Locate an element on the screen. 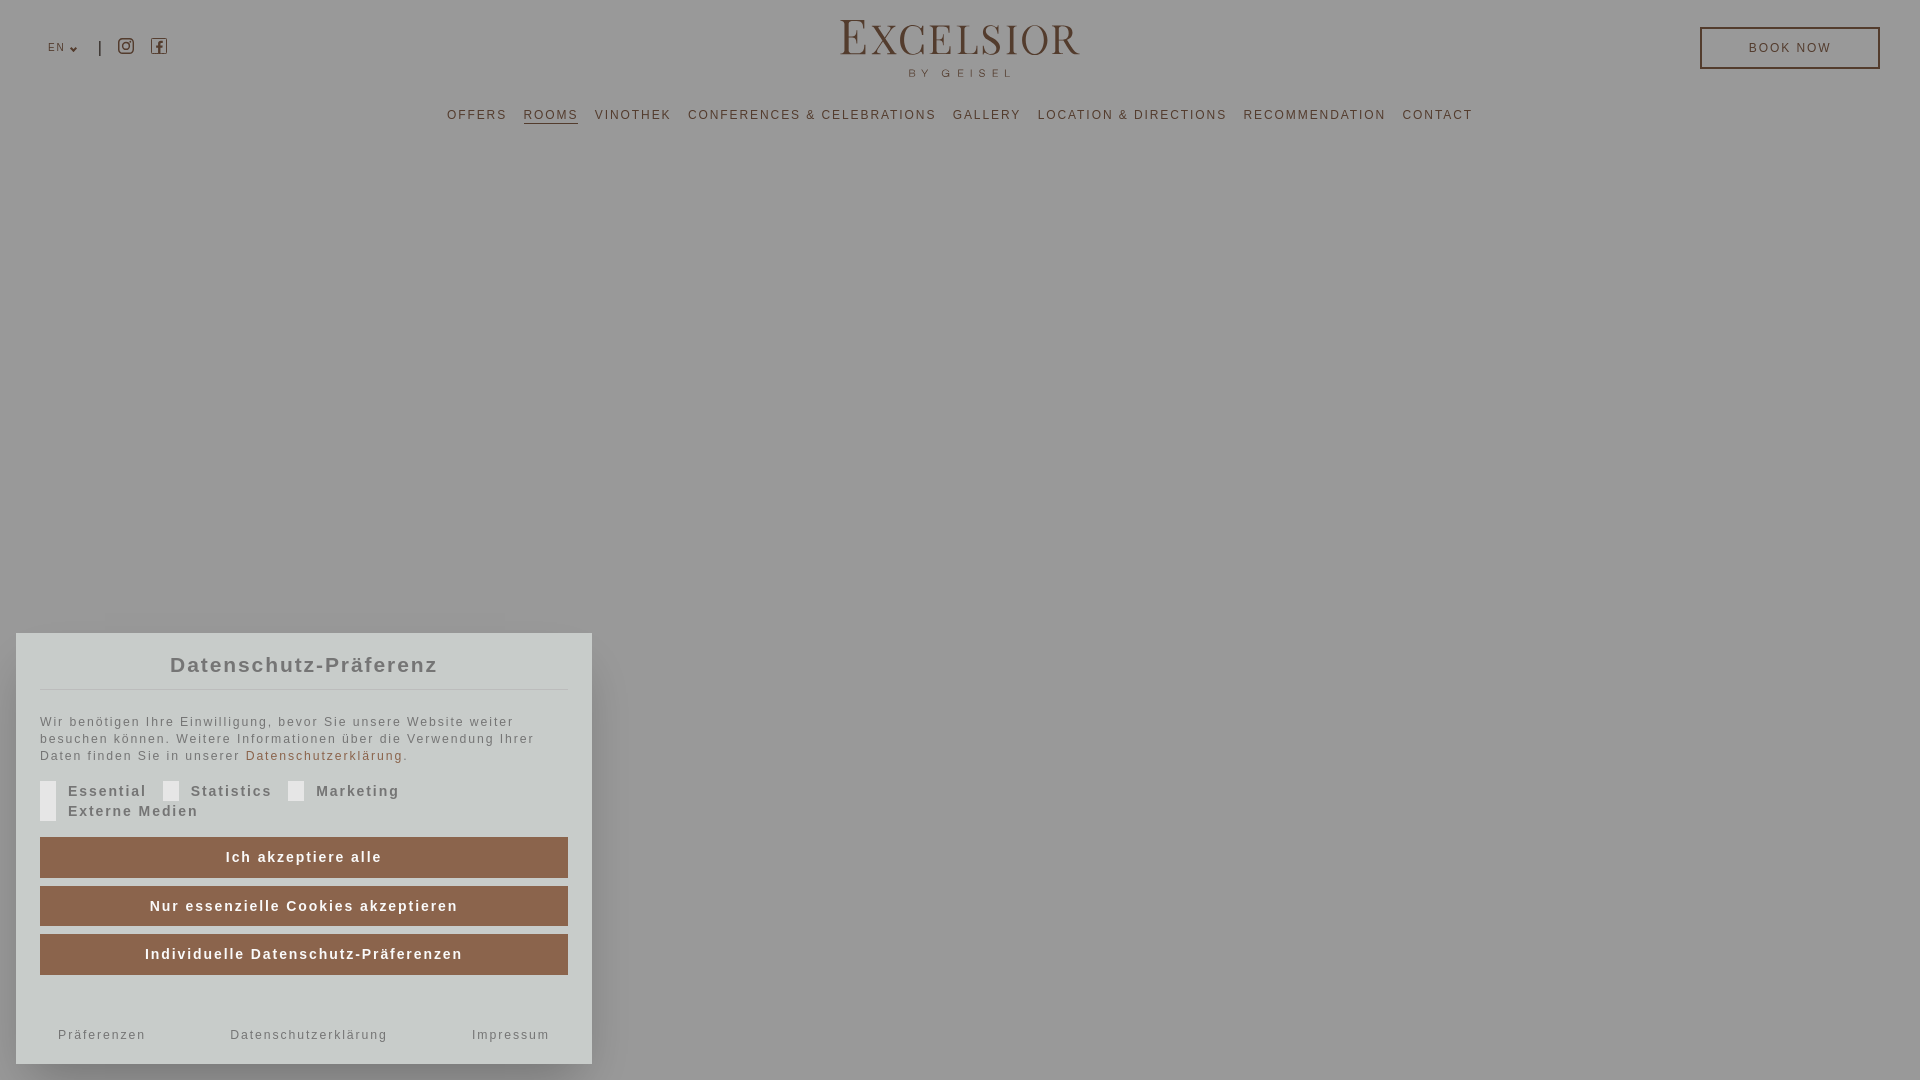 The height and width of the screenshot is (1080, 1920). Facebook is located at coordinates (159, 46).